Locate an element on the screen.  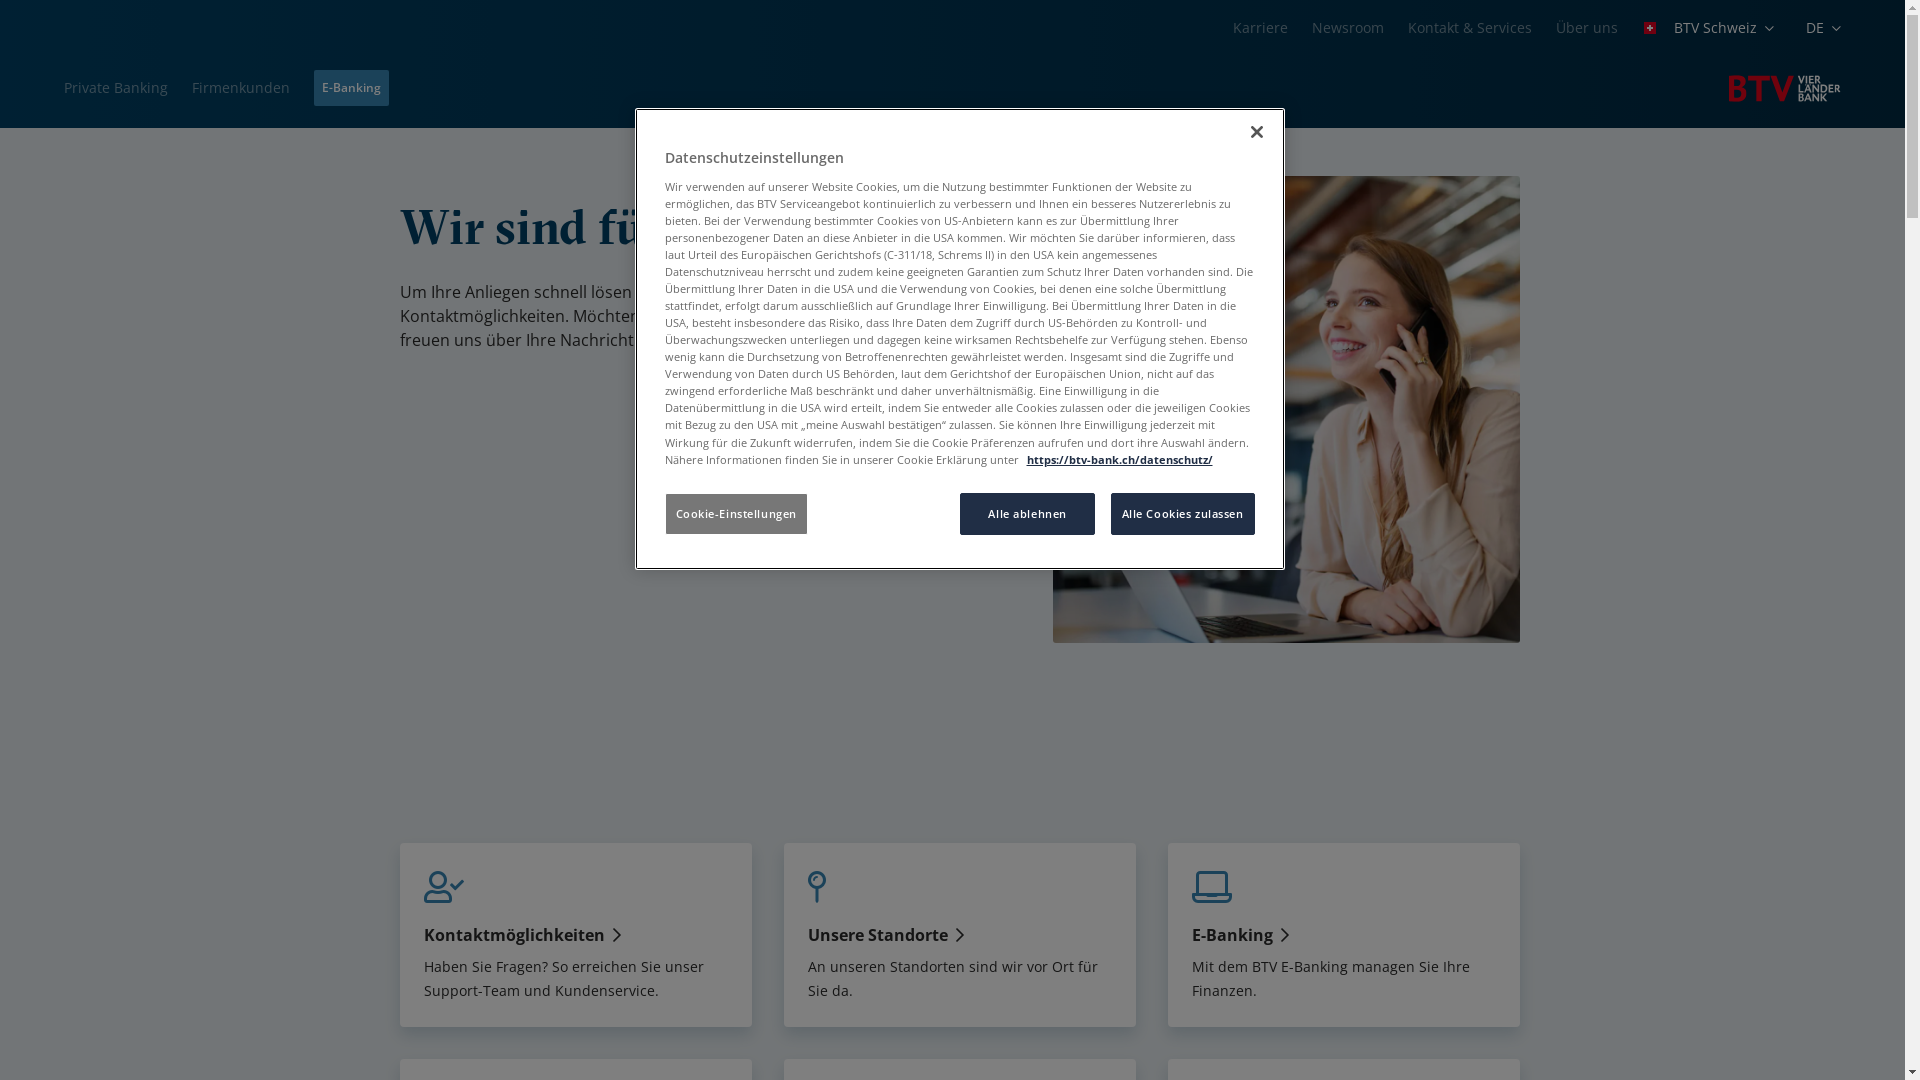
Firmenkunden is located at coordinates (241, 87).